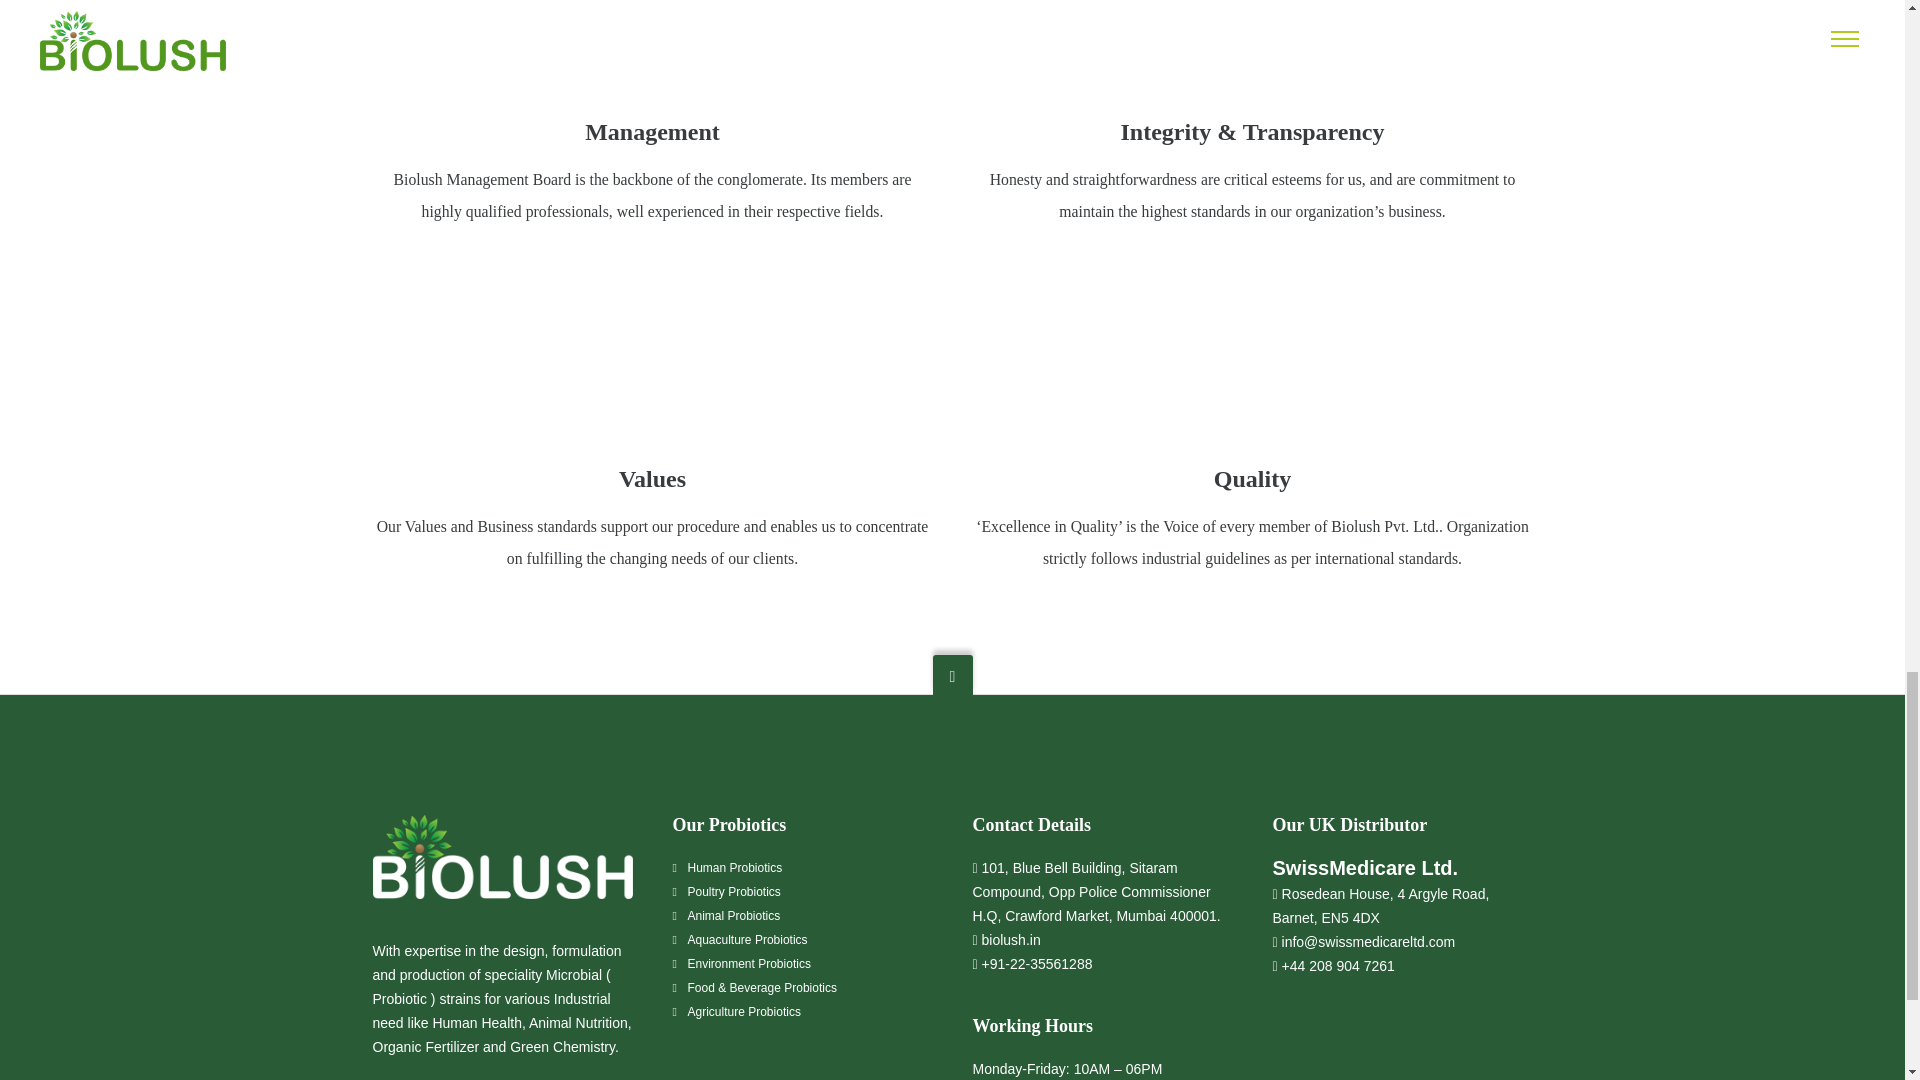 This screenshot has width=1920, height=1080. I want to click on Animal Probiotics, so click(734, 916).